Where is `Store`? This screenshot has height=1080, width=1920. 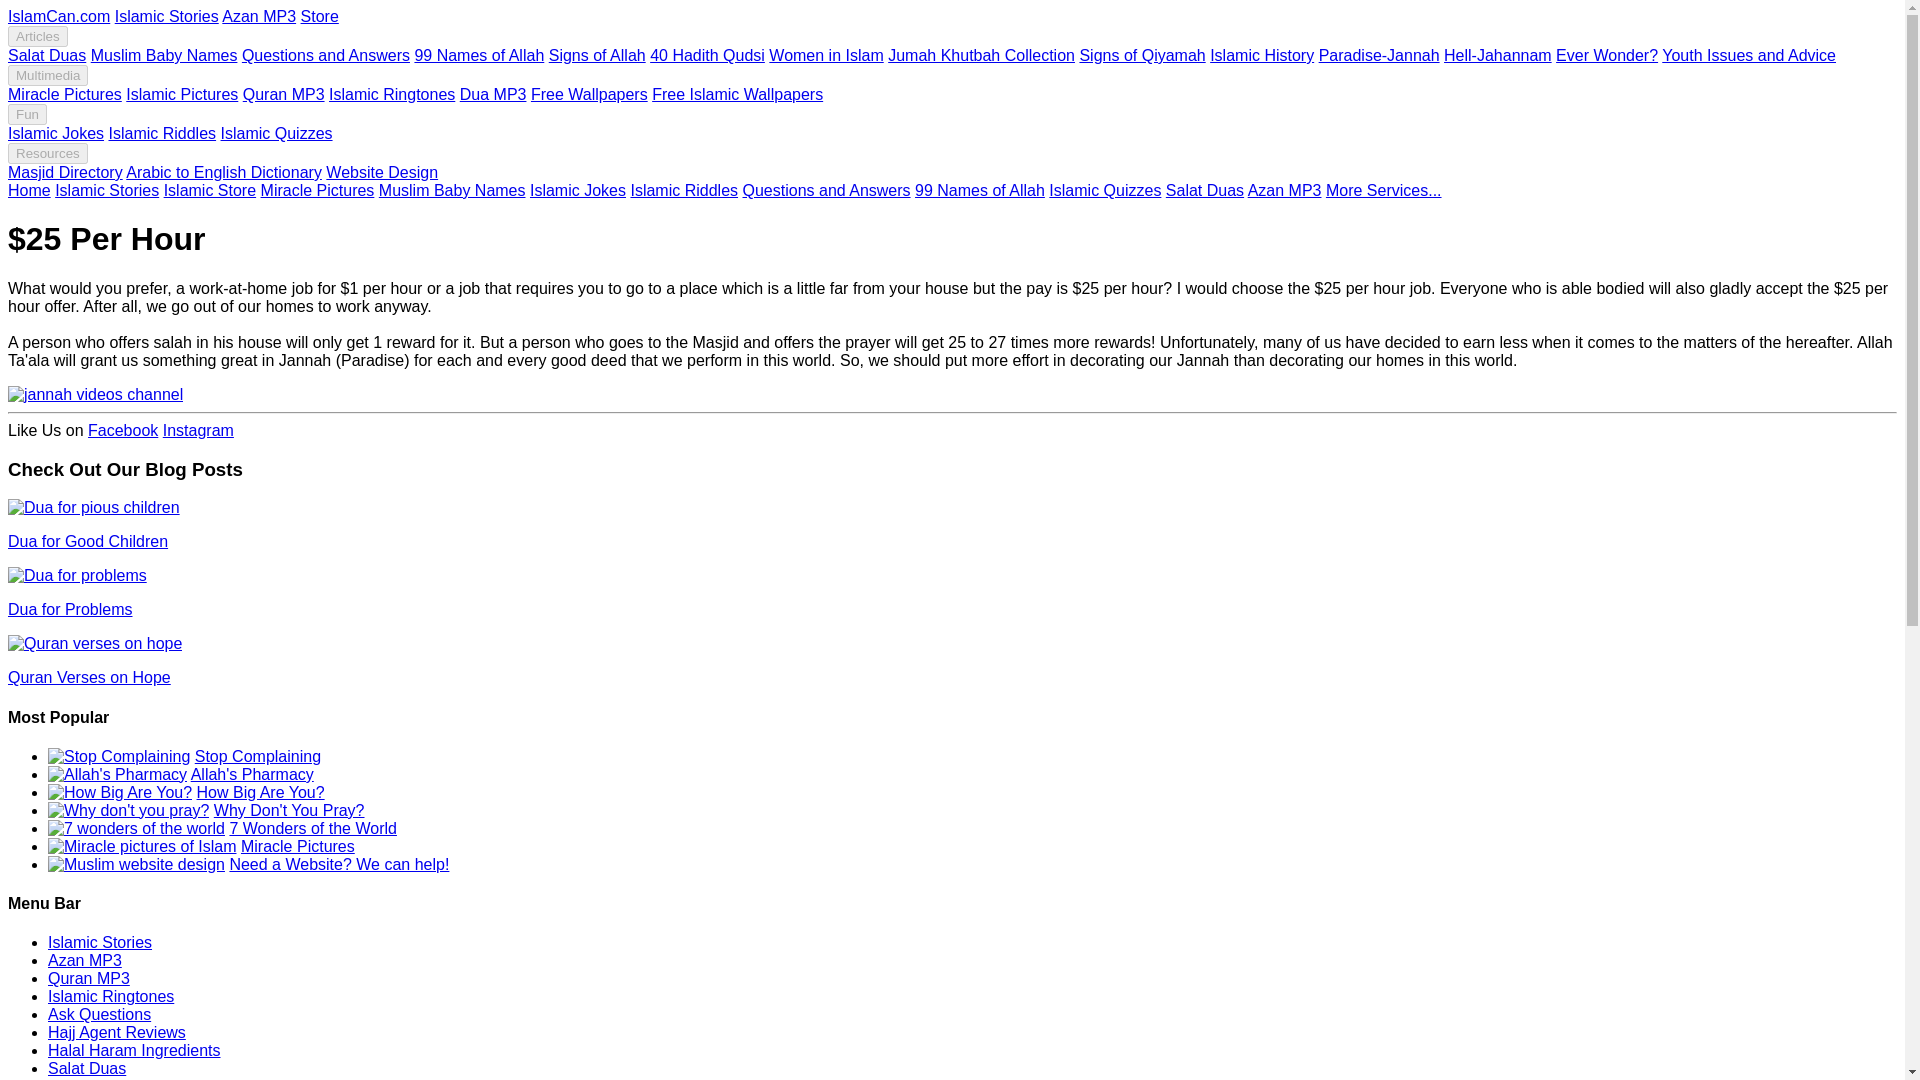 Store is located at coordinates (320, 16).